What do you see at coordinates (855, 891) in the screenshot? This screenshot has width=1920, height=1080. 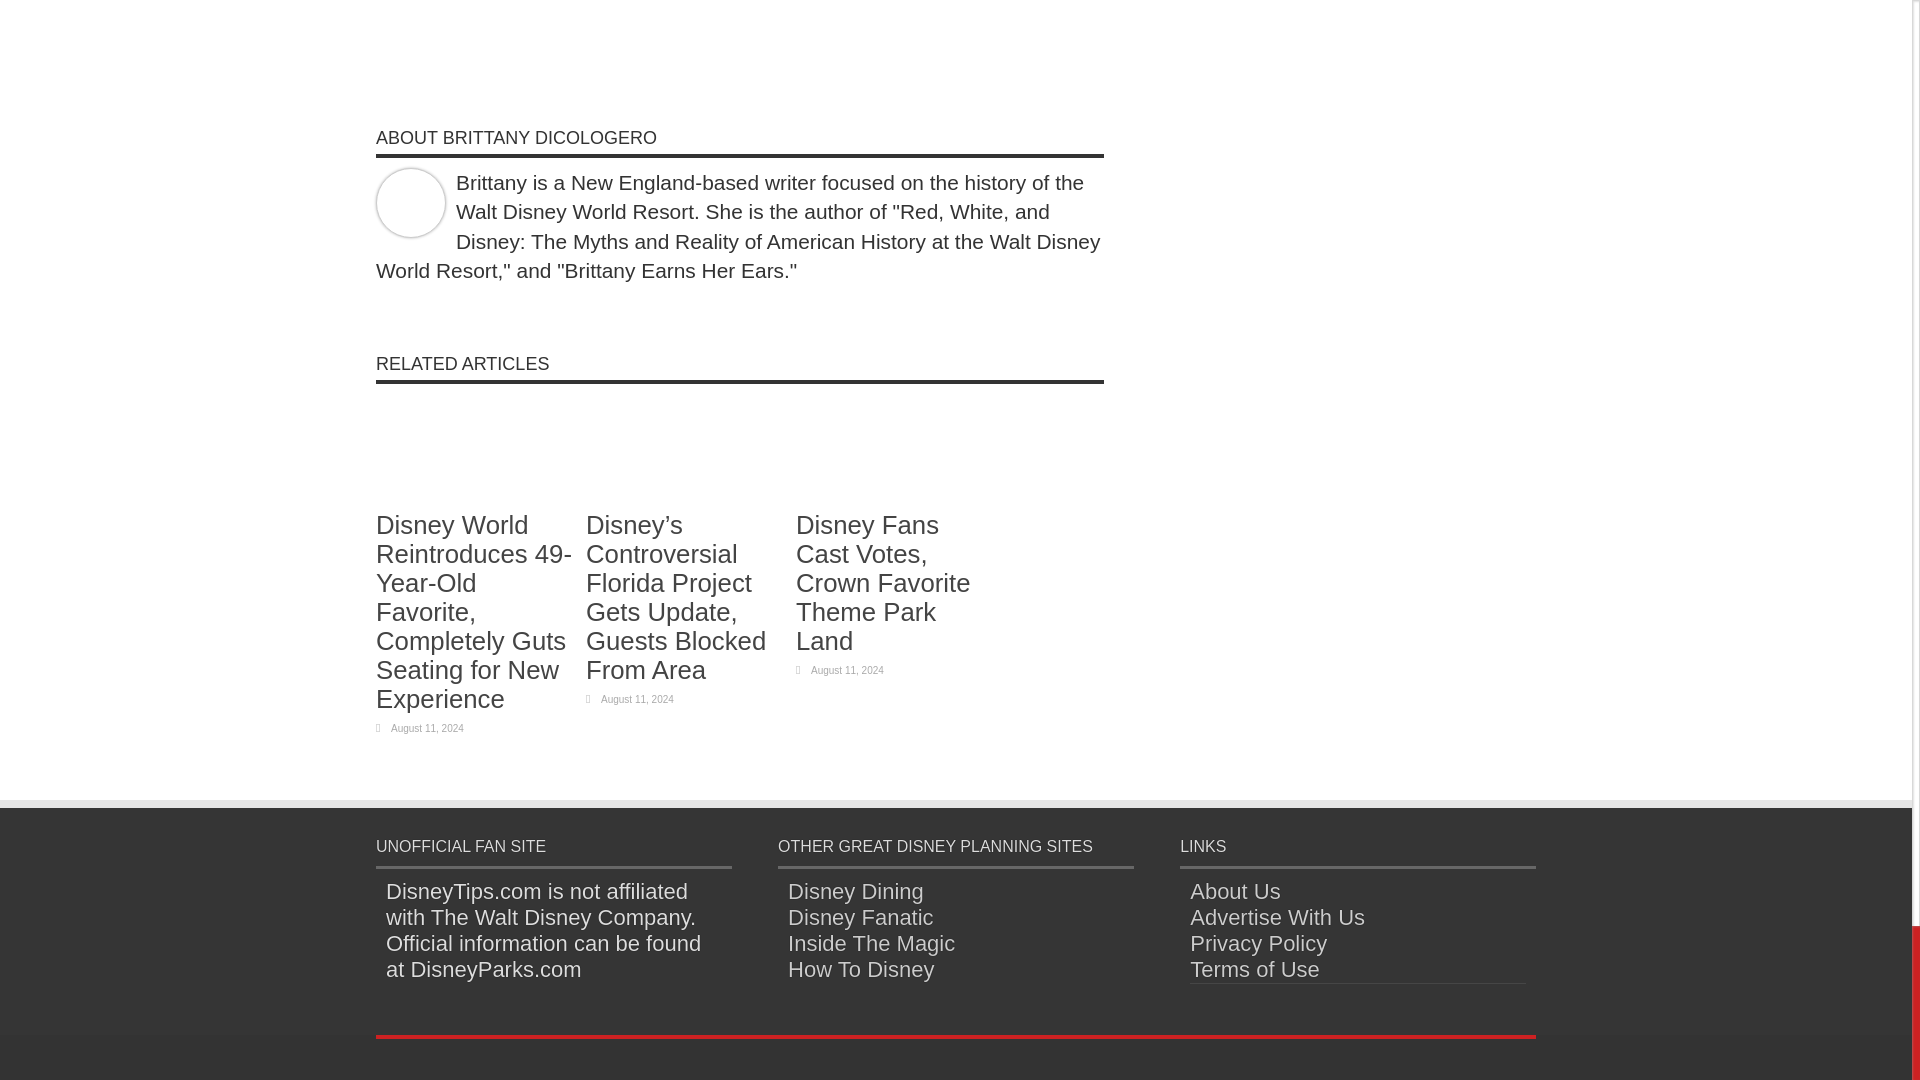 I see `Disney Dining` at bounding box center [855, 891].